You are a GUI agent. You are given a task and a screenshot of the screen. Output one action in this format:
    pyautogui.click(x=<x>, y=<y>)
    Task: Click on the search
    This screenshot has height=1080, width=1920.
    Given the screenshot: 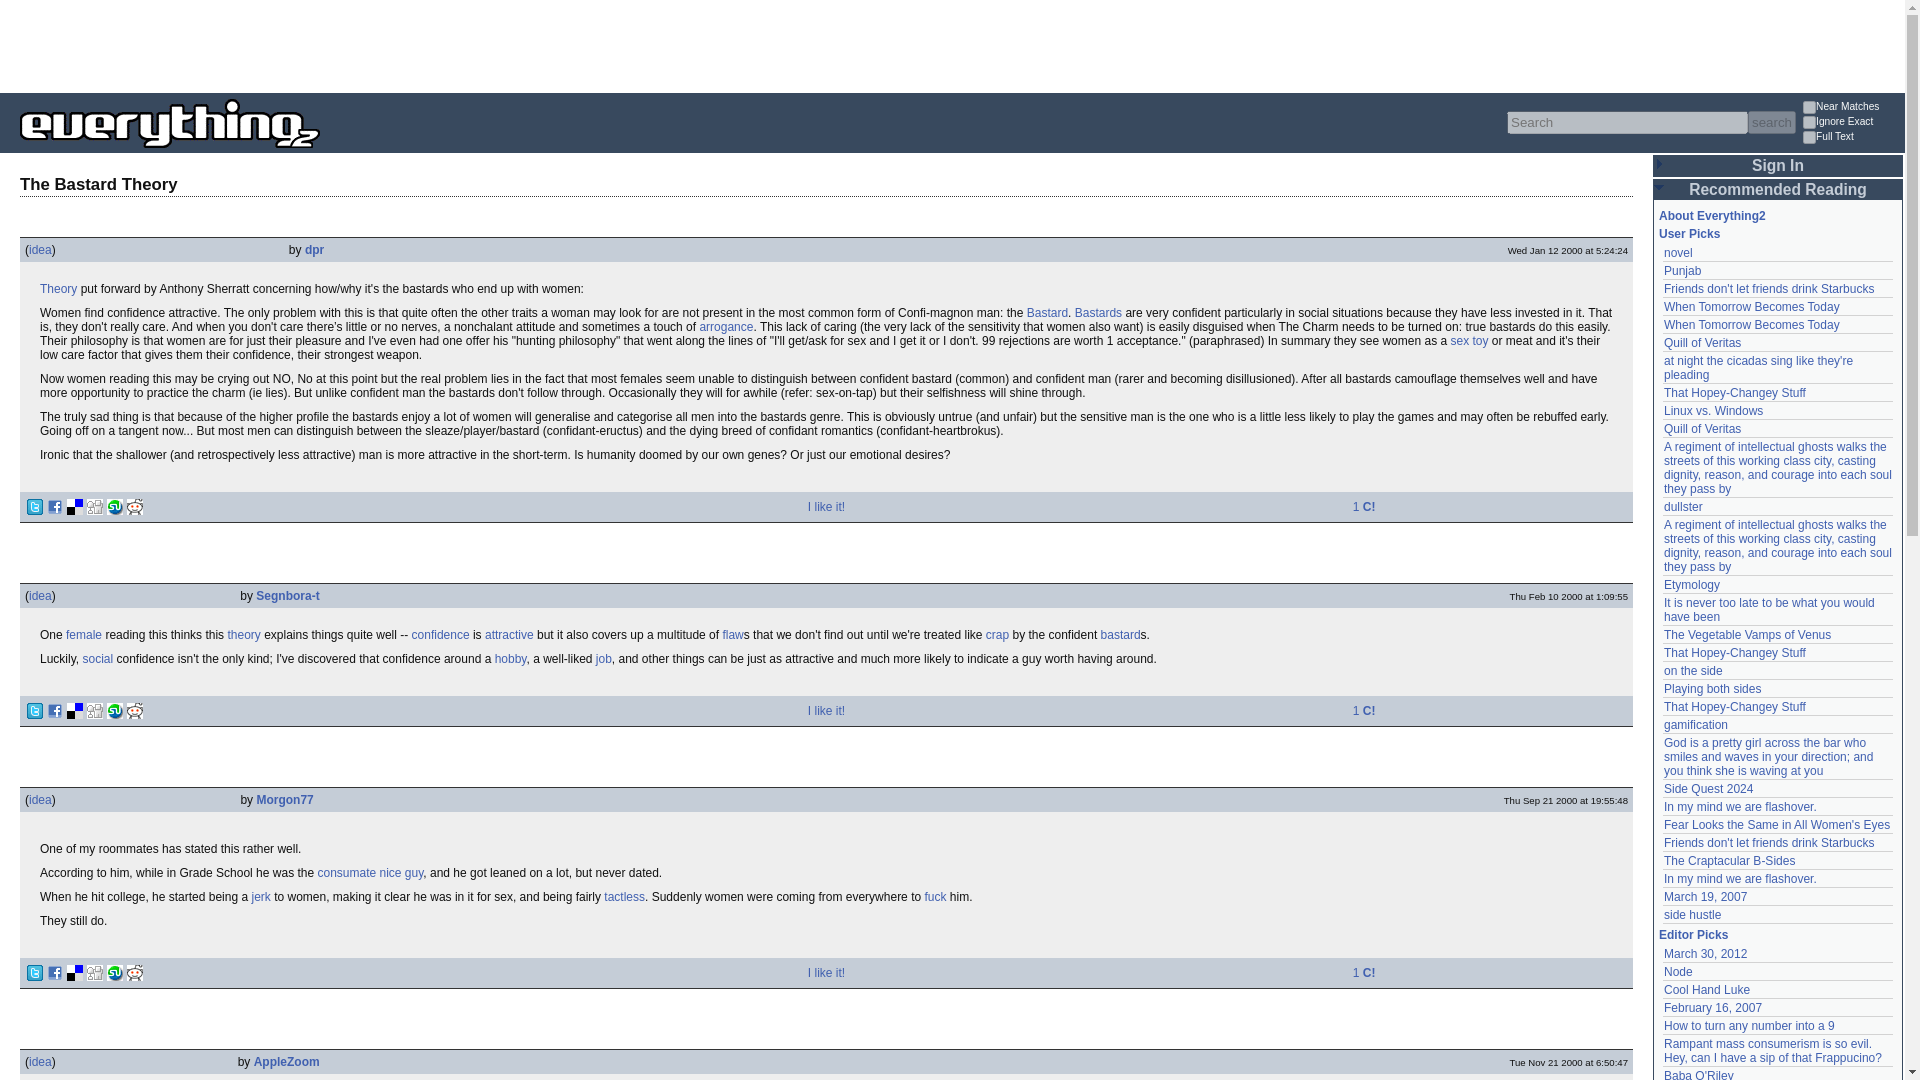 What is the action you would take?
    pyautogui.click(x=1771, y=122)
    